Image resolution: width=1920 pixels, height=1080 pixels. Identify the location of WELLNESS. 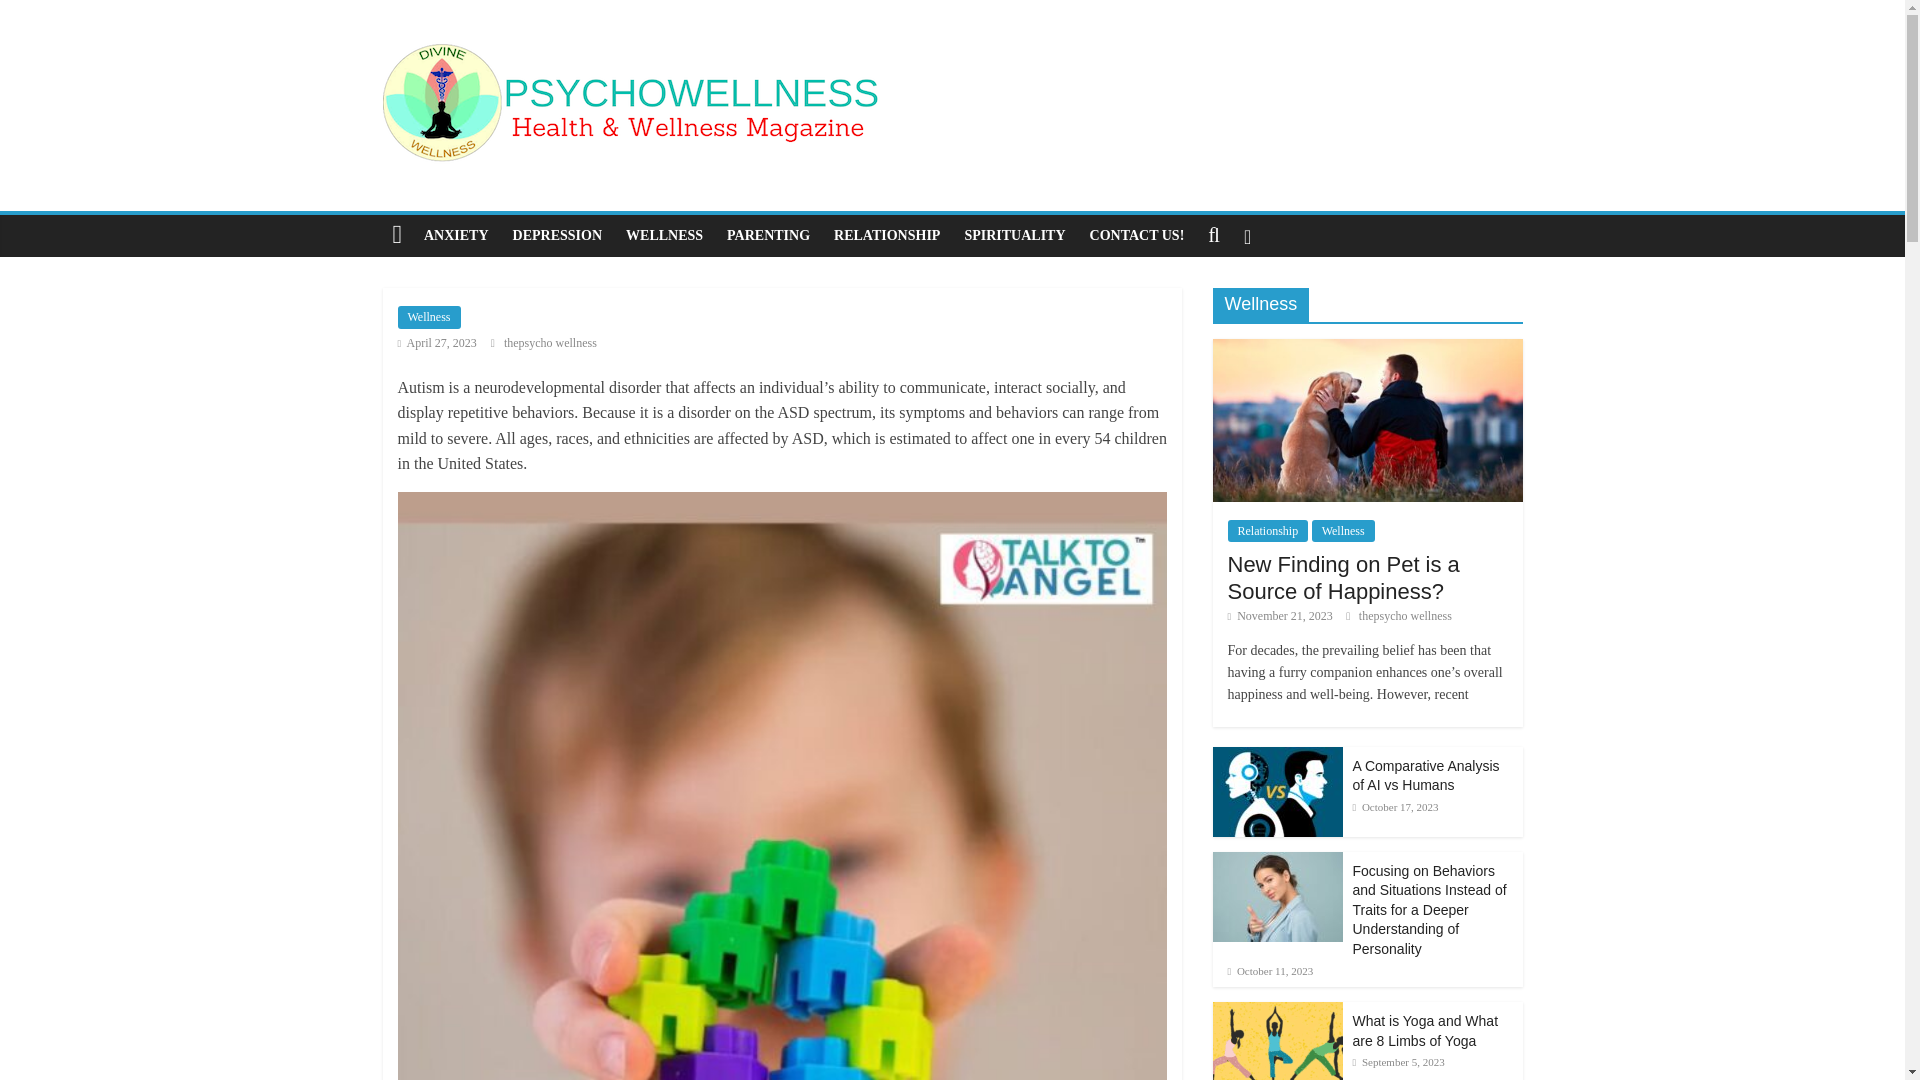
(664, 236).